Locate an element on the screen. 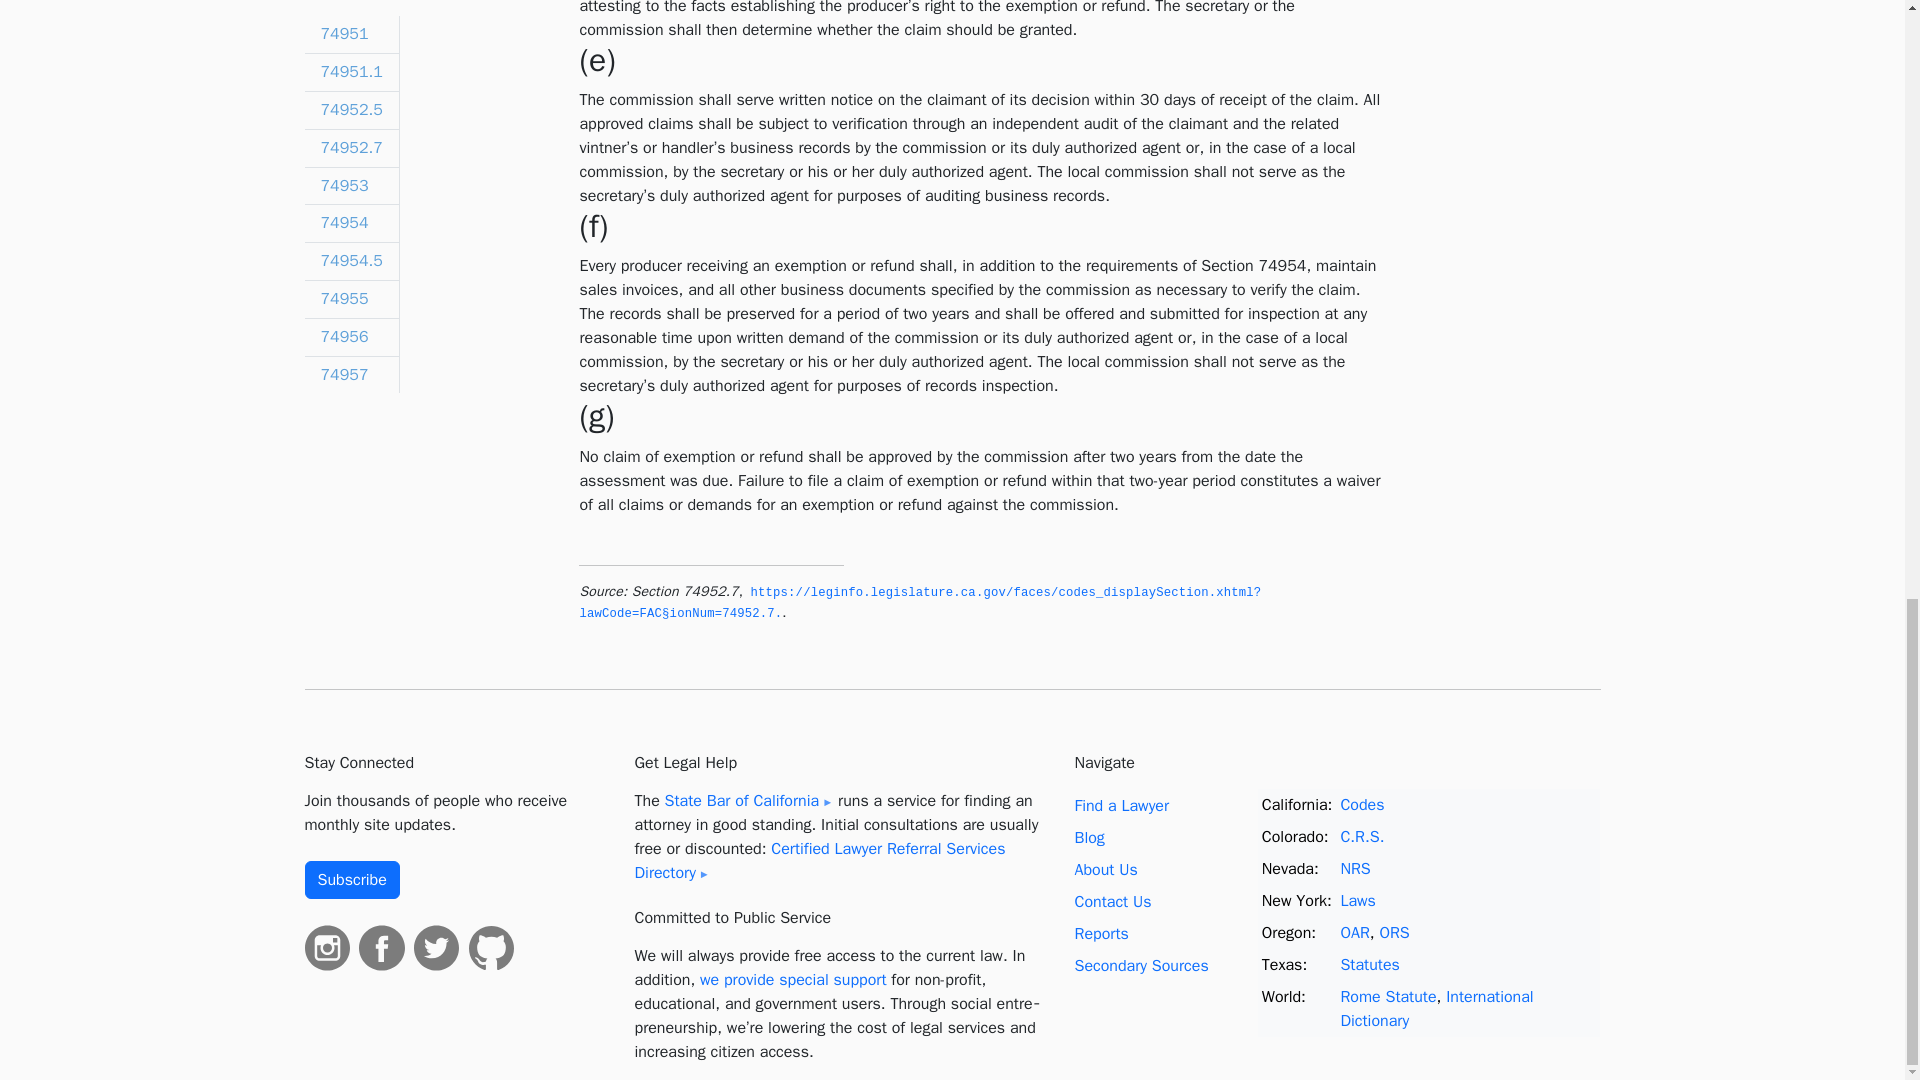 The height and width of the screenshot is (1080, 1920). we provide special support is located at coordinates (794, 980).